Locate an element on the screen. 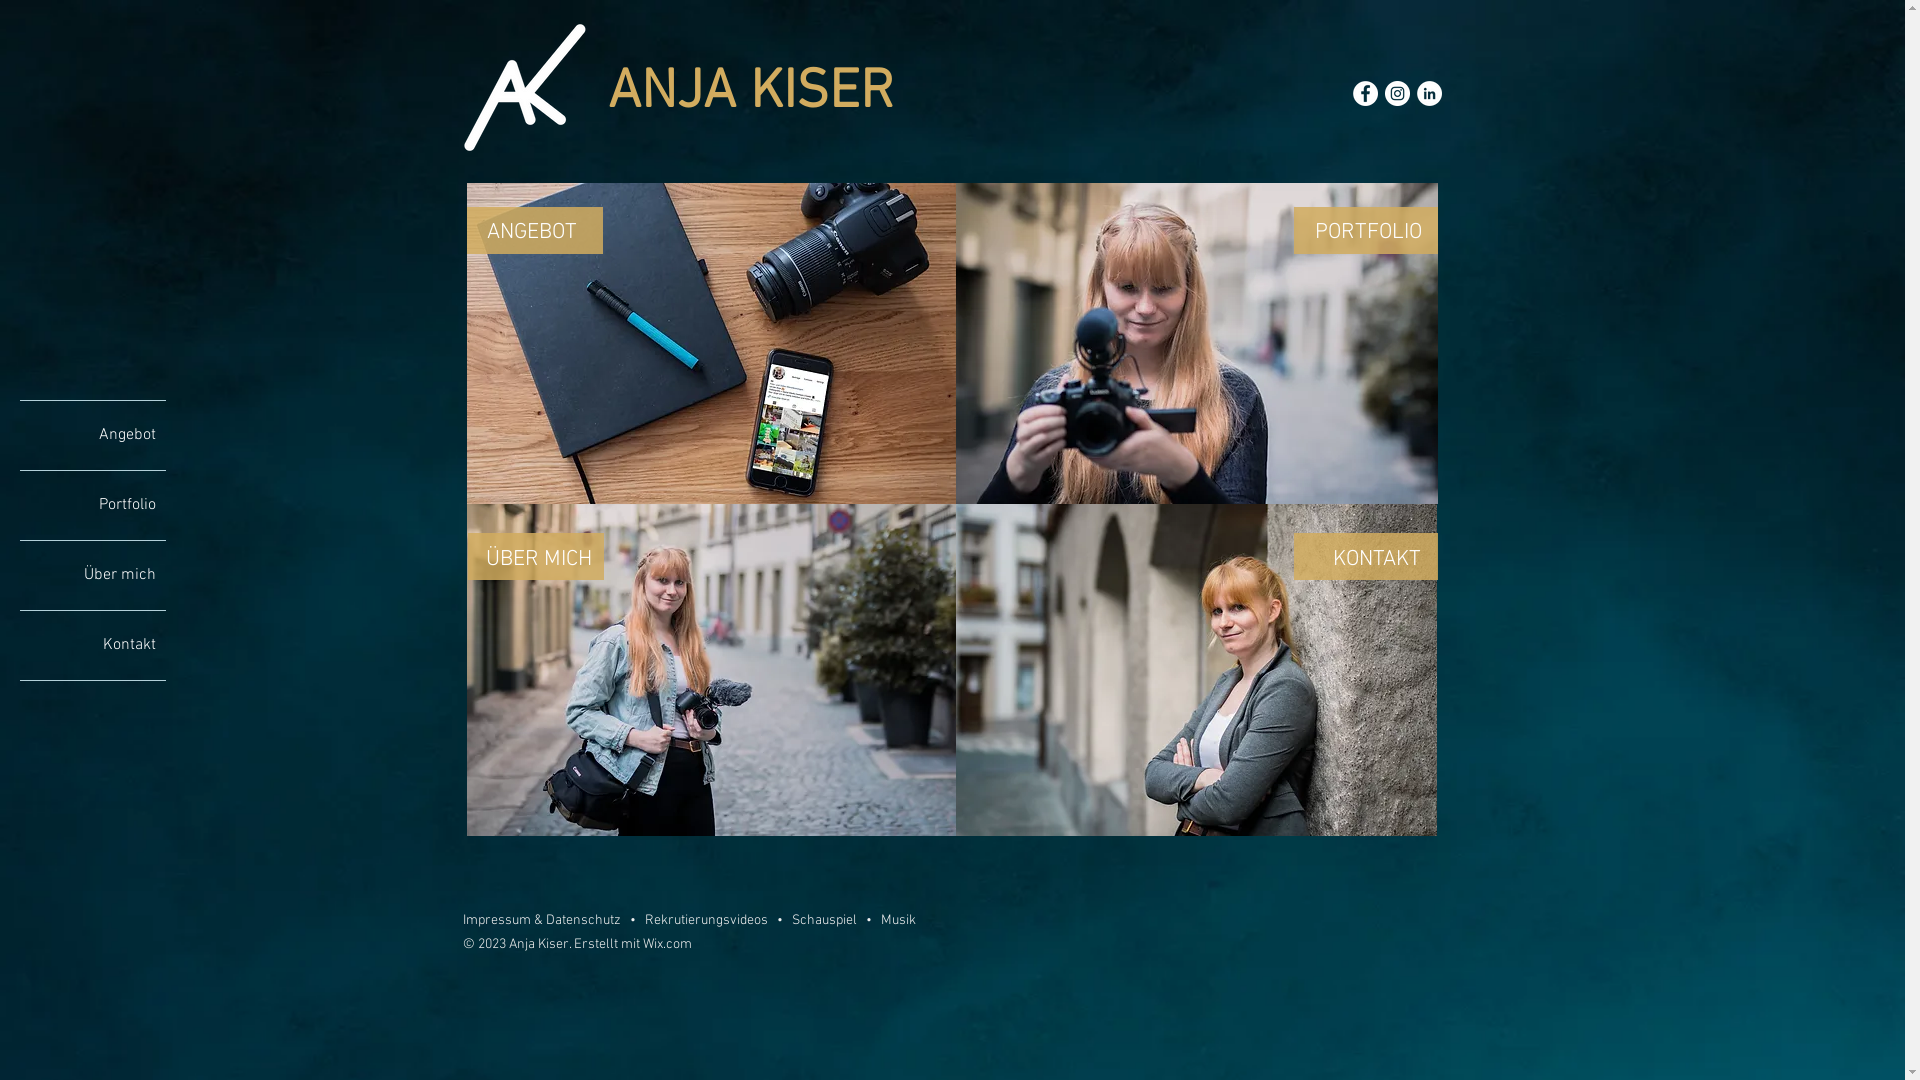 The image size is (1920, 1080). Kontakt is located at coordinates (93, 644).